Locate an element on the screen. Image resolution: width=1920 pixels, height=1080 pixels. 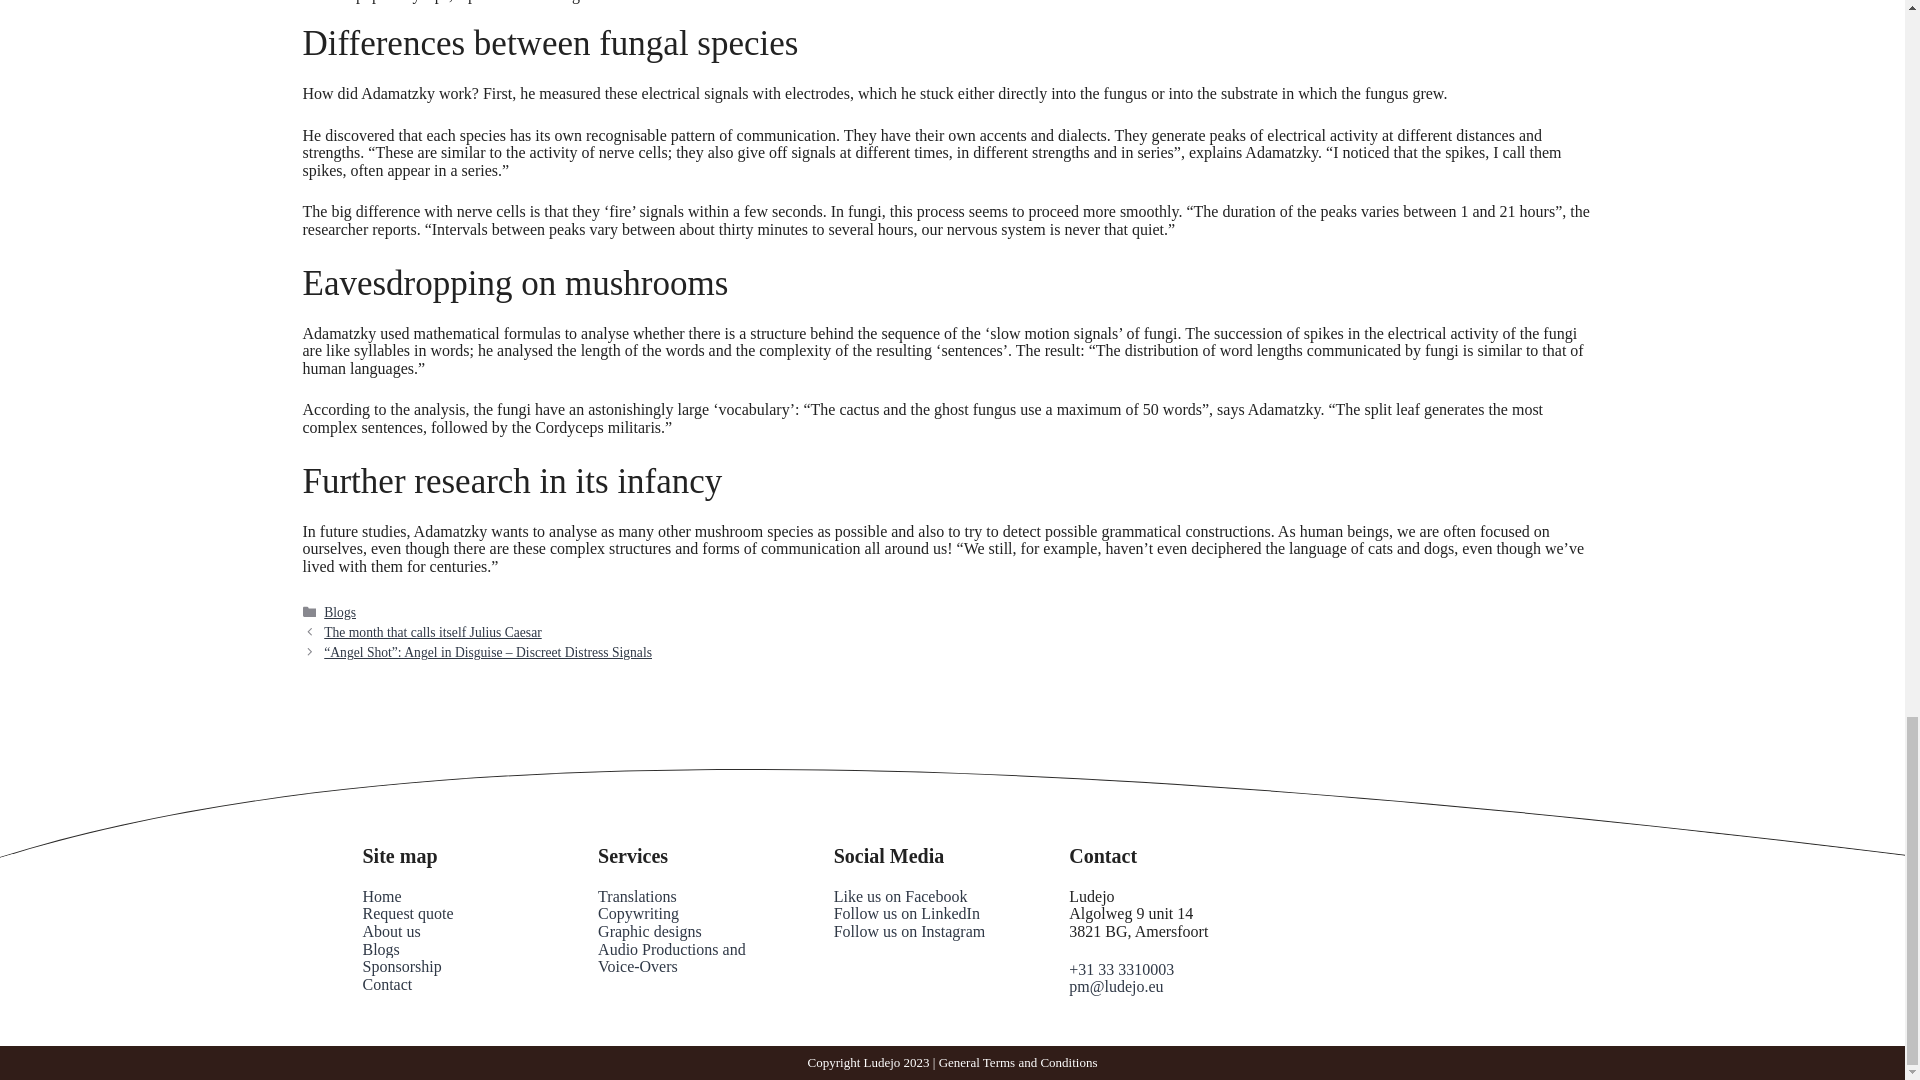
About us is located at coordinates (391, 931).